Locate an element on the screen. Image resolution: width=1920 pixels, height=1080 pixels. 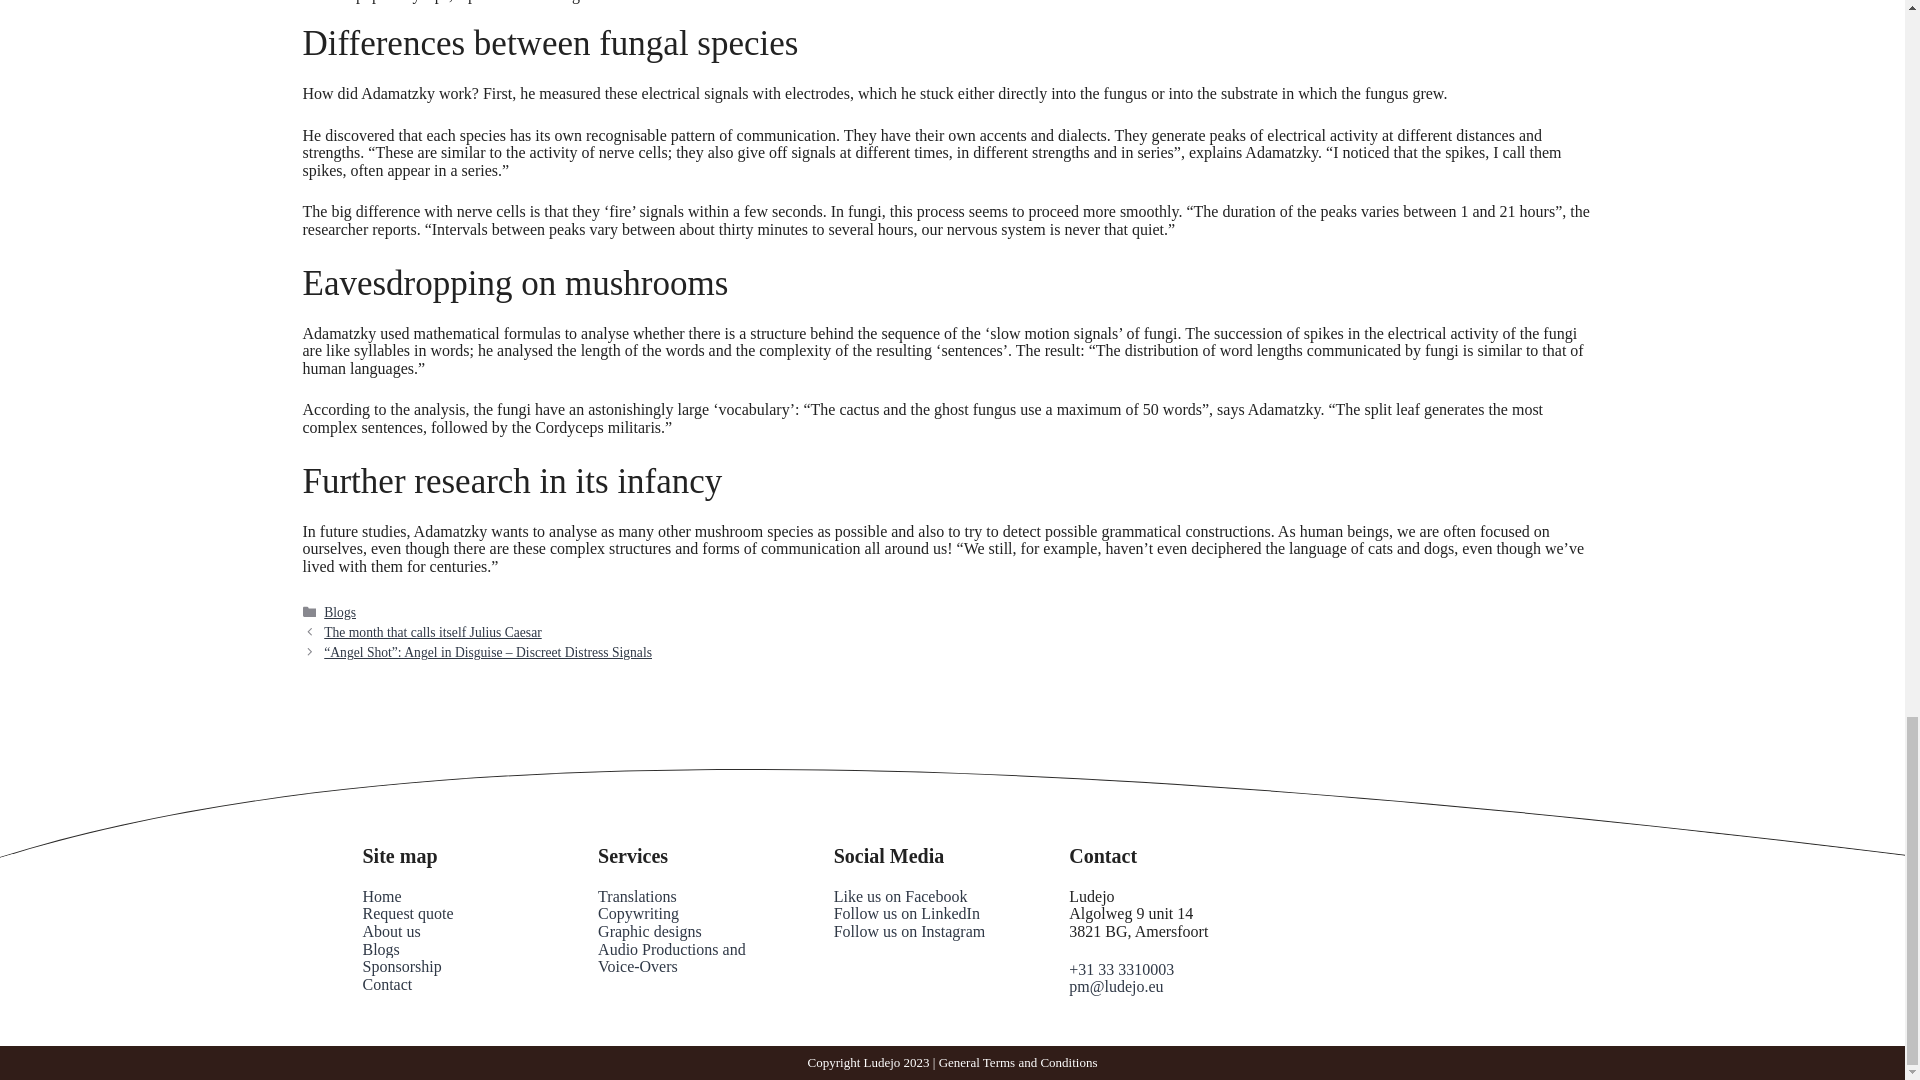
About us is located at coordinates (391, 931).